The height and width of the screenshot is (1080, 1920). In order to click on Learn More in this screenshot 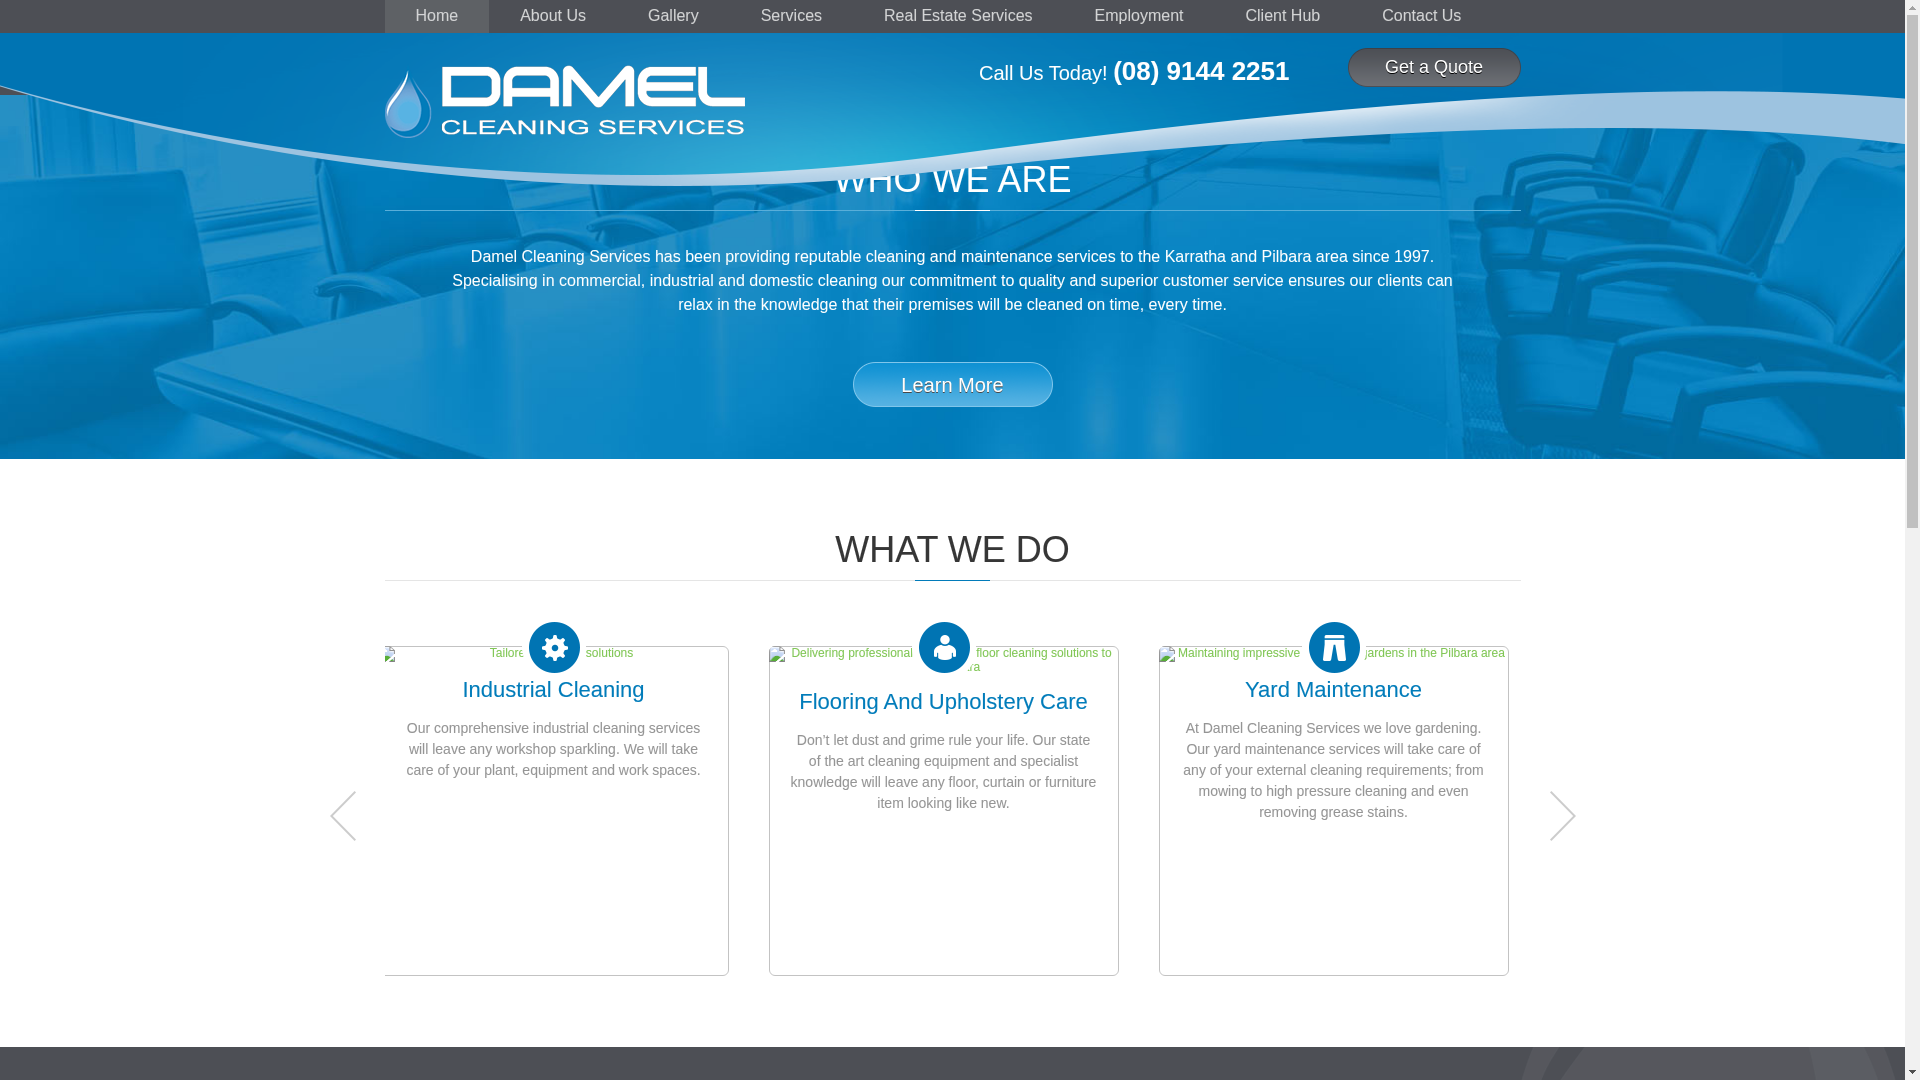, I will do `click(952, 384)`.